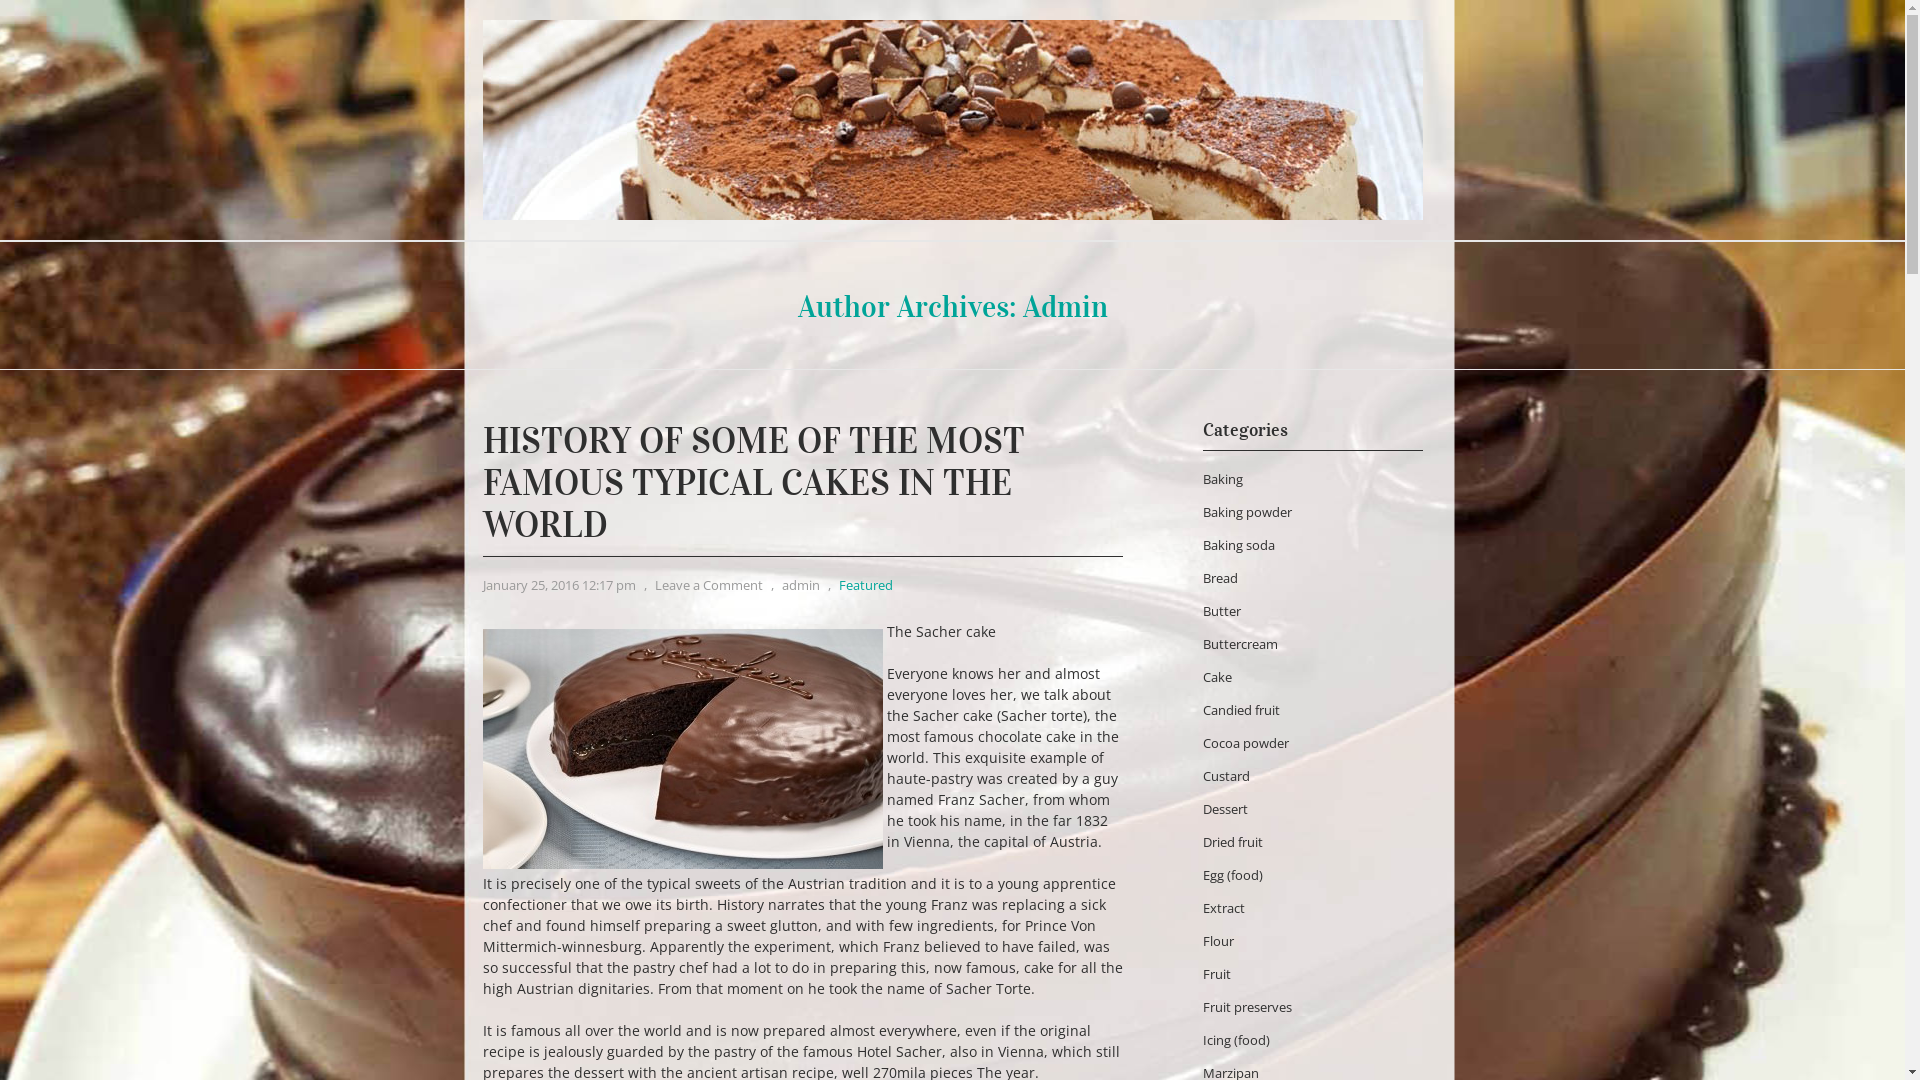  Describe the element at coordinates (1232, 842) in the screenshot. I see `Dried fruit` at that location.